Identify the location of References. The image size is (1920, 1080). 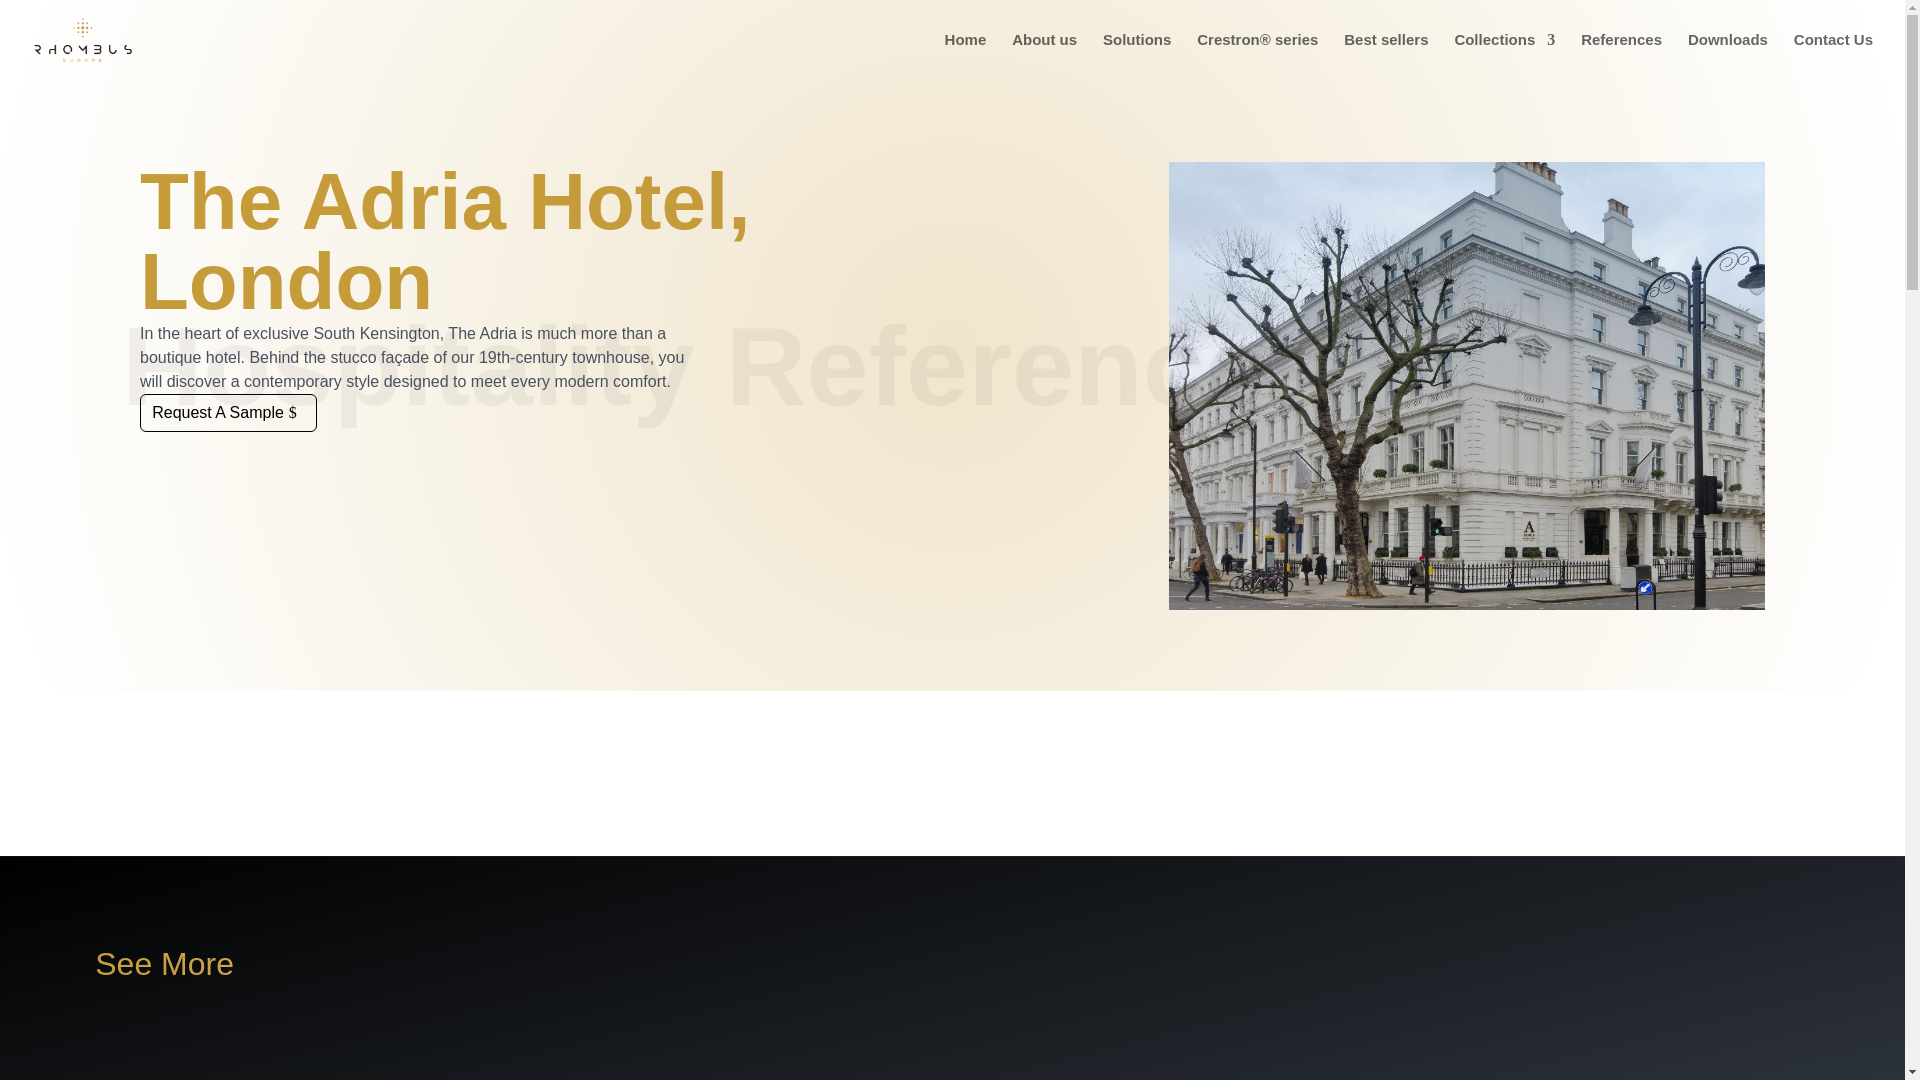
(1621, 56).